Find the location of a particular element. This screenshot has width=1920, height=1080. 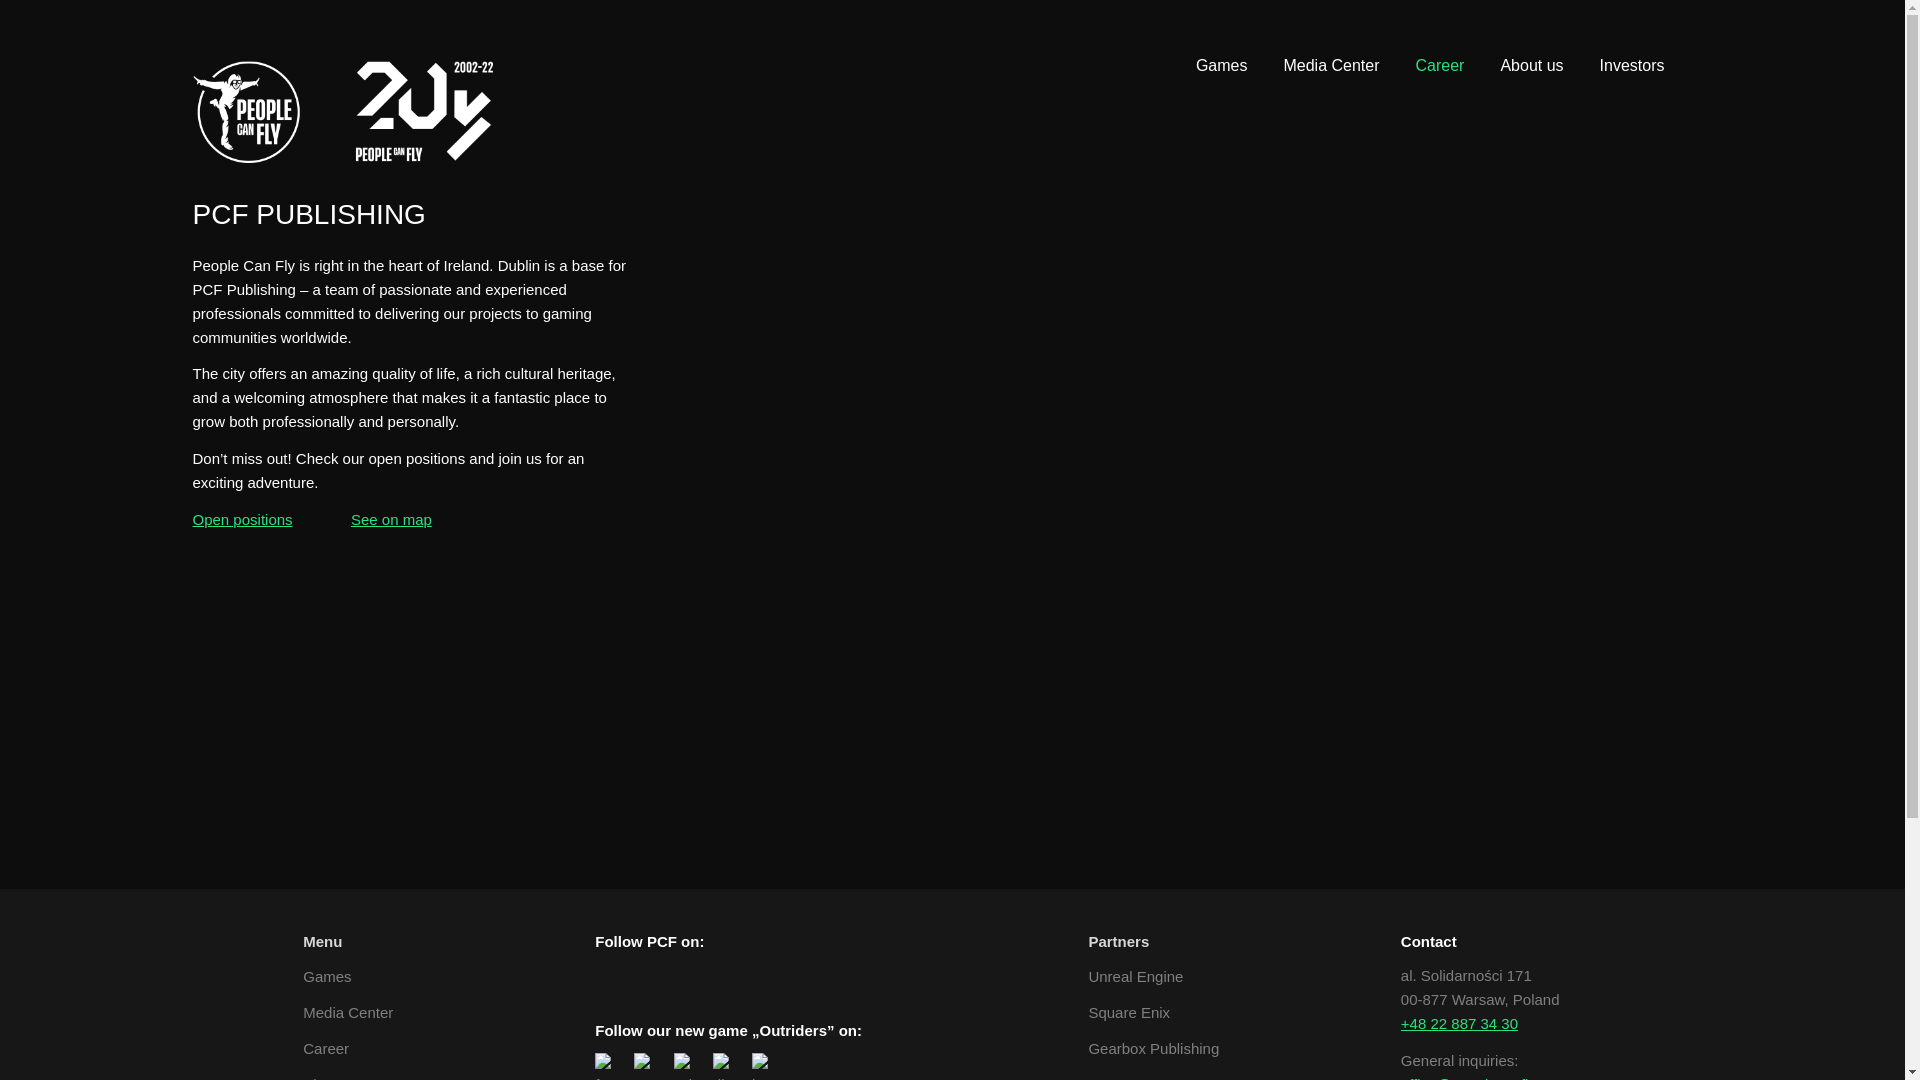

See on map is located at coordinates (392, 519).